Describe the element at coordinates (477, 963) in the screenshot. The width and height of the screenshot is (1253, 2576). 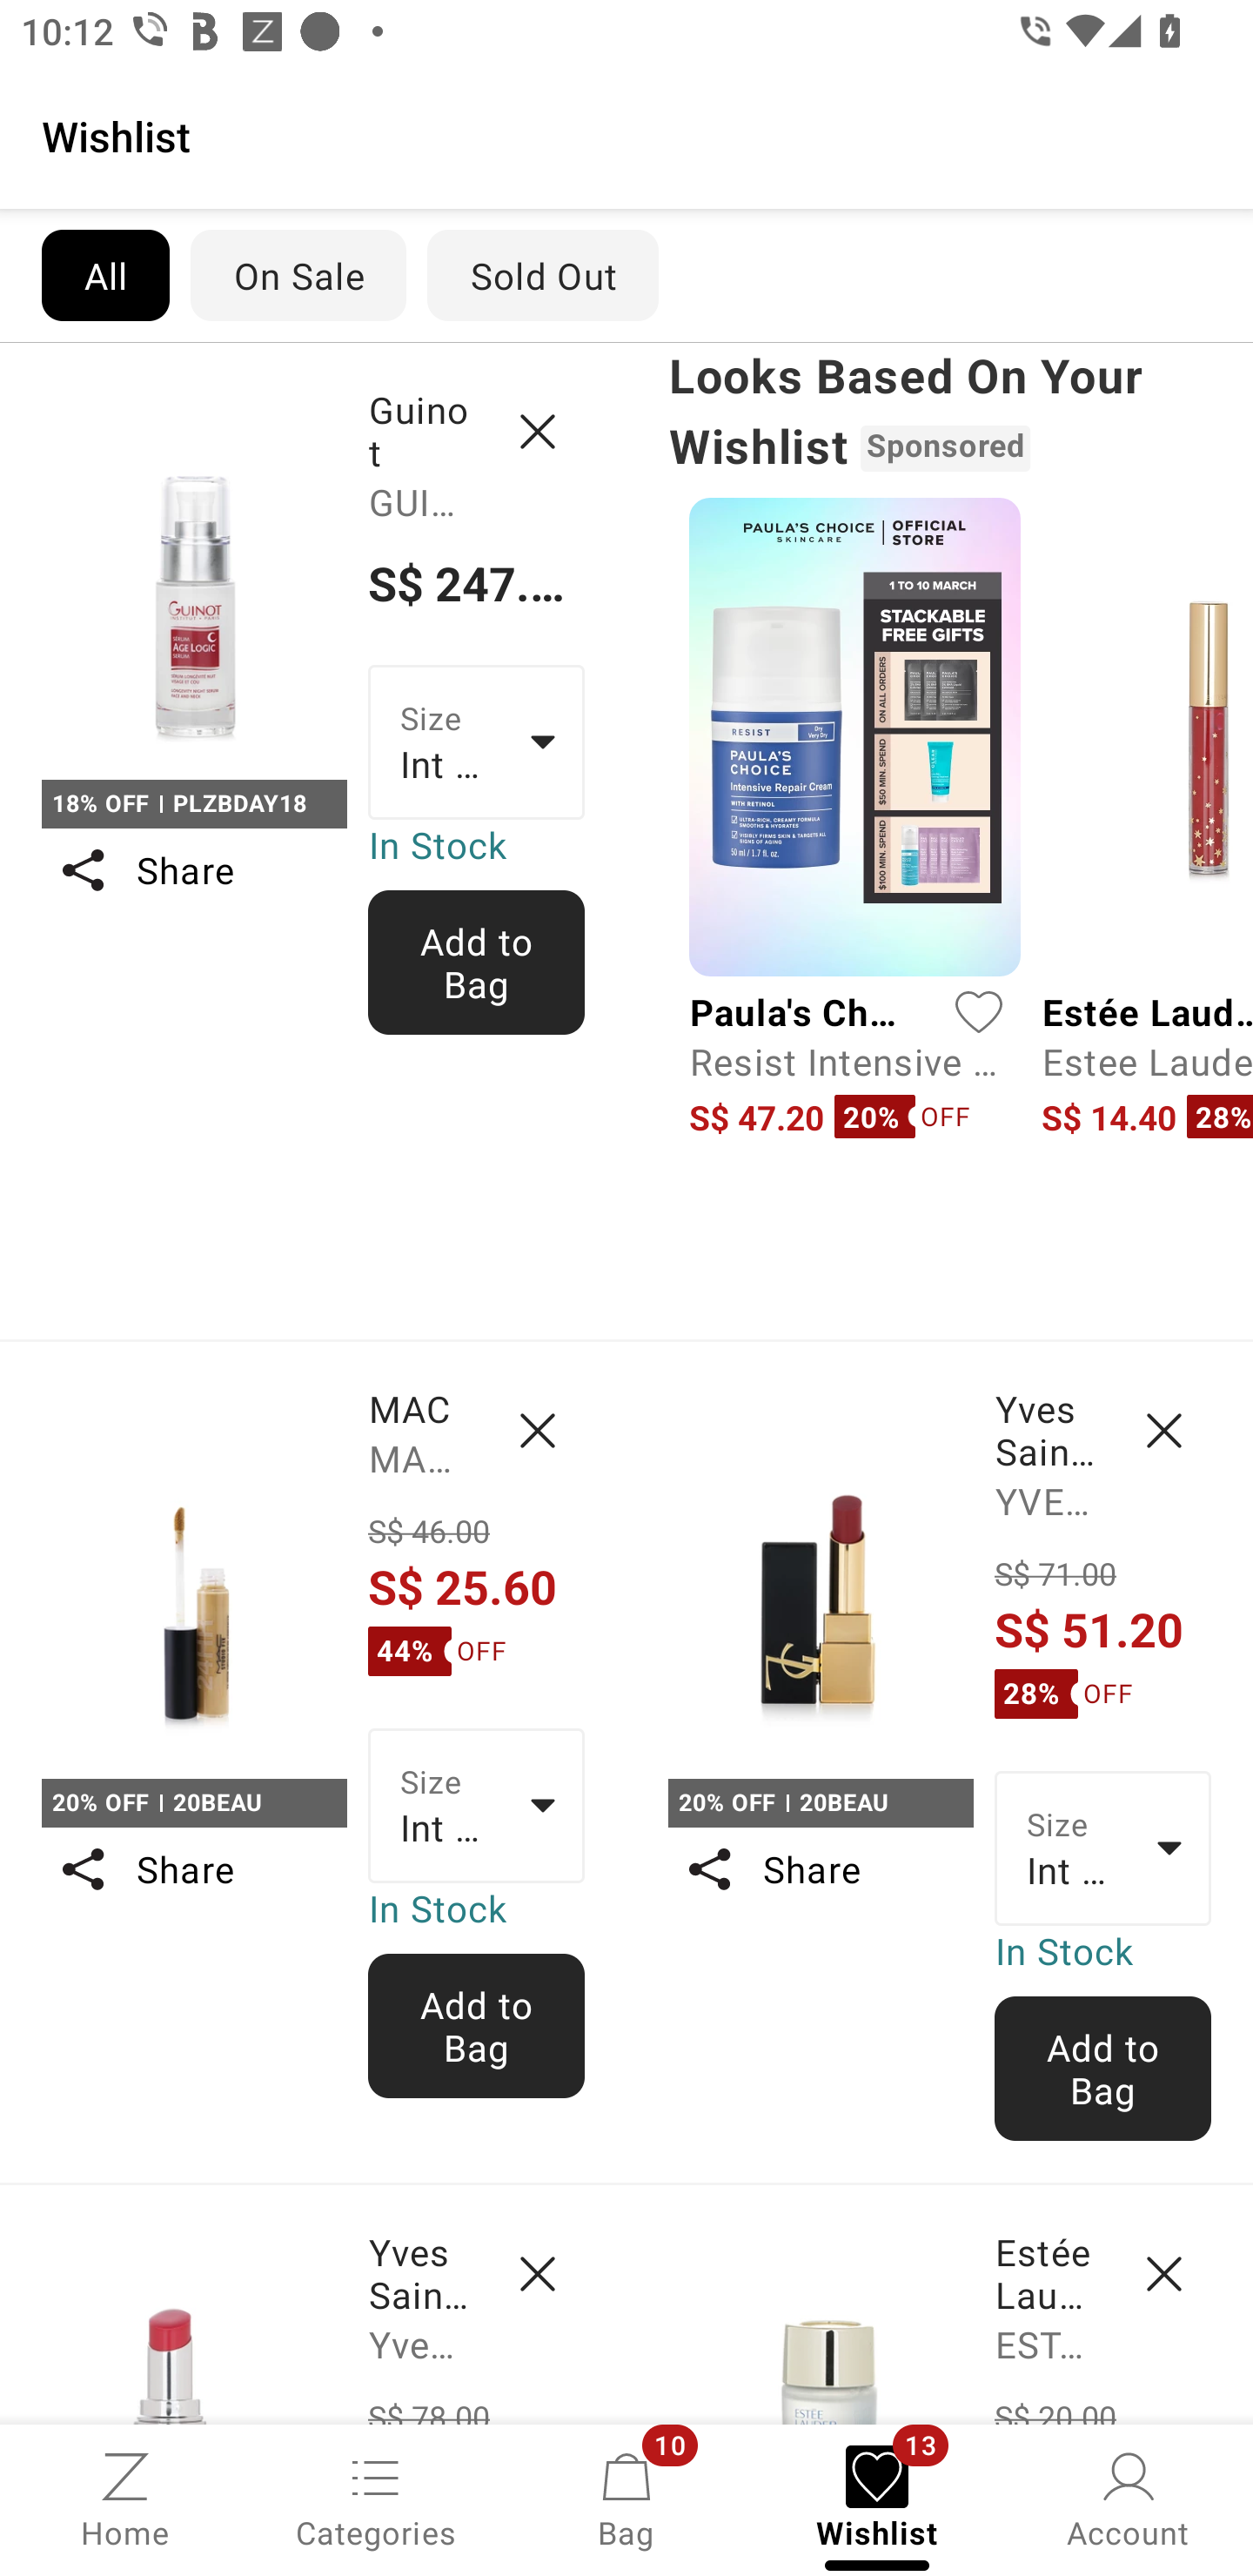
I see `Add to Bag` at that location.